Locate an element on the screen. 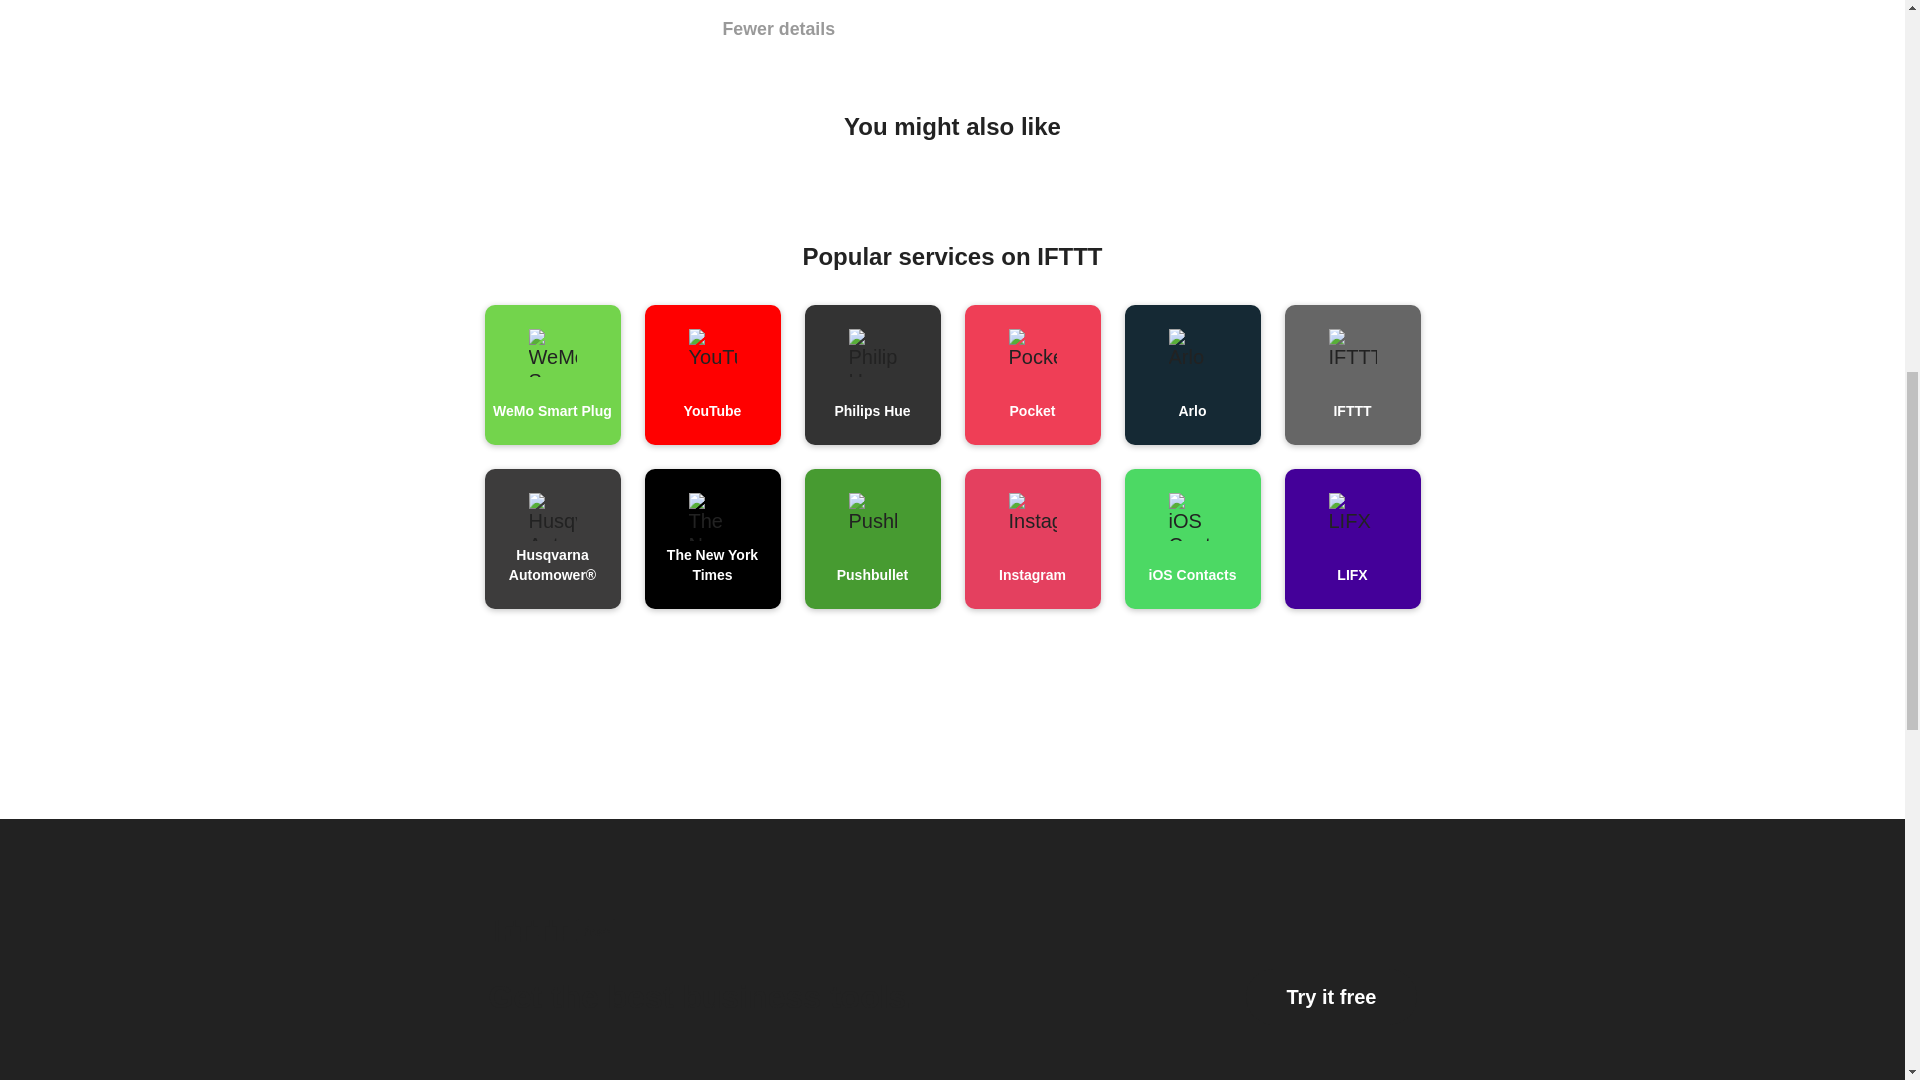  YouTube is located at coordinates (711, 374).